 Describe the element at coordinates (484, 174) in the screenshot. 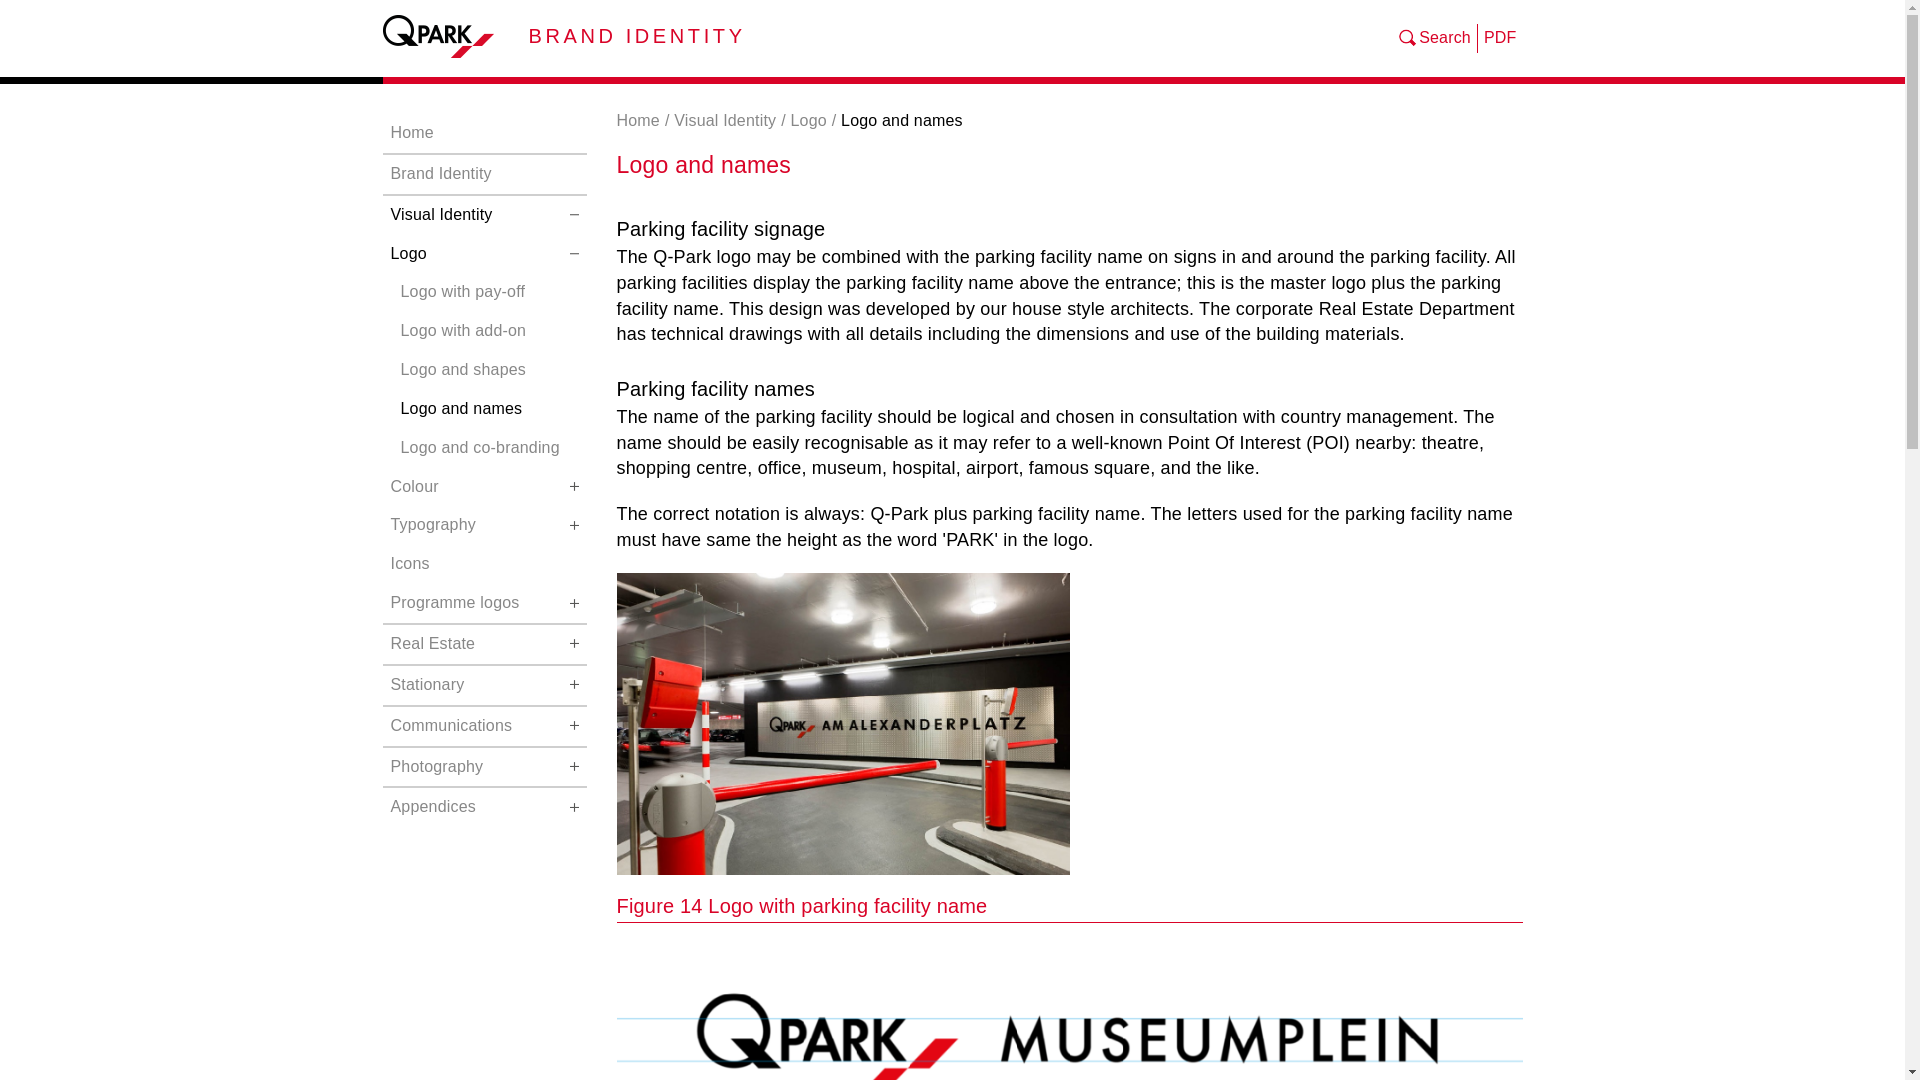

I see `Brand Identity` at that location.